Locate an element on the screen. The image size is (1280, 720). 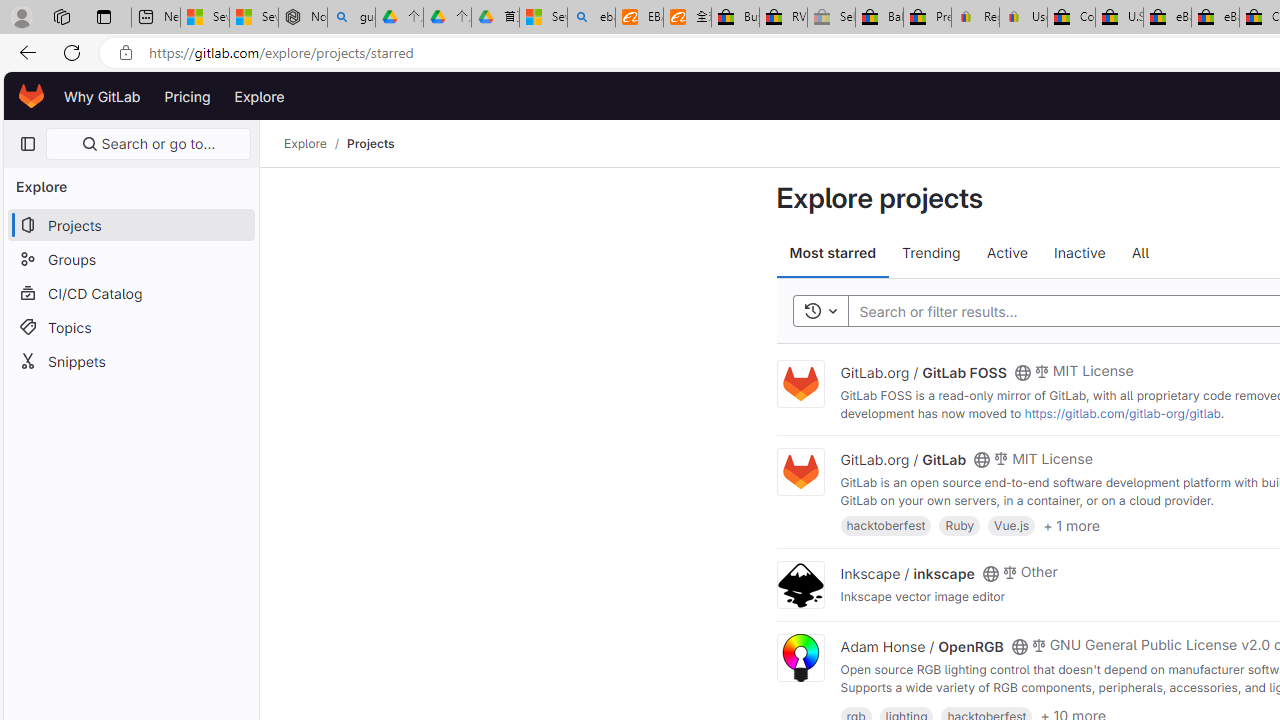
Sell worldwide with eBay - Sleeping is located at coordinates (831, 18).